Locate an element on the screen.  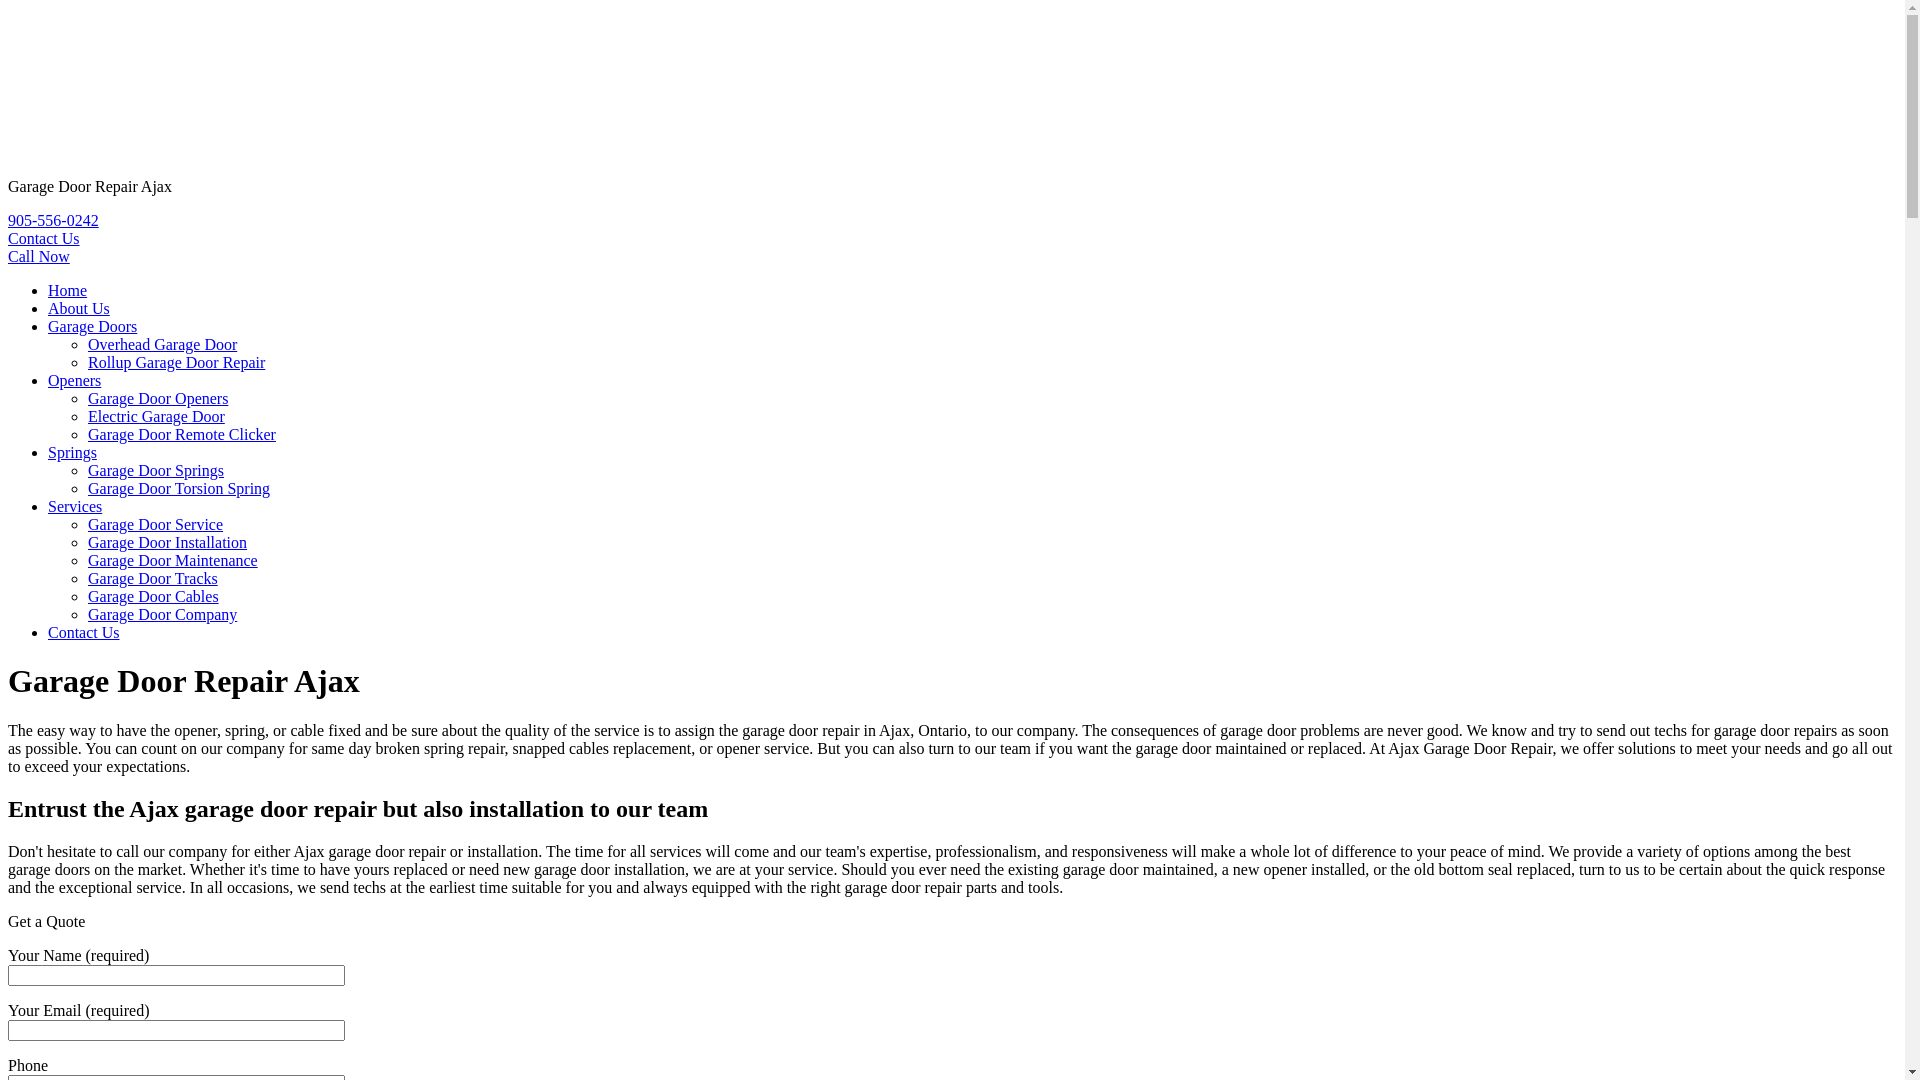
Call Now is located at coordinates (39, 256).